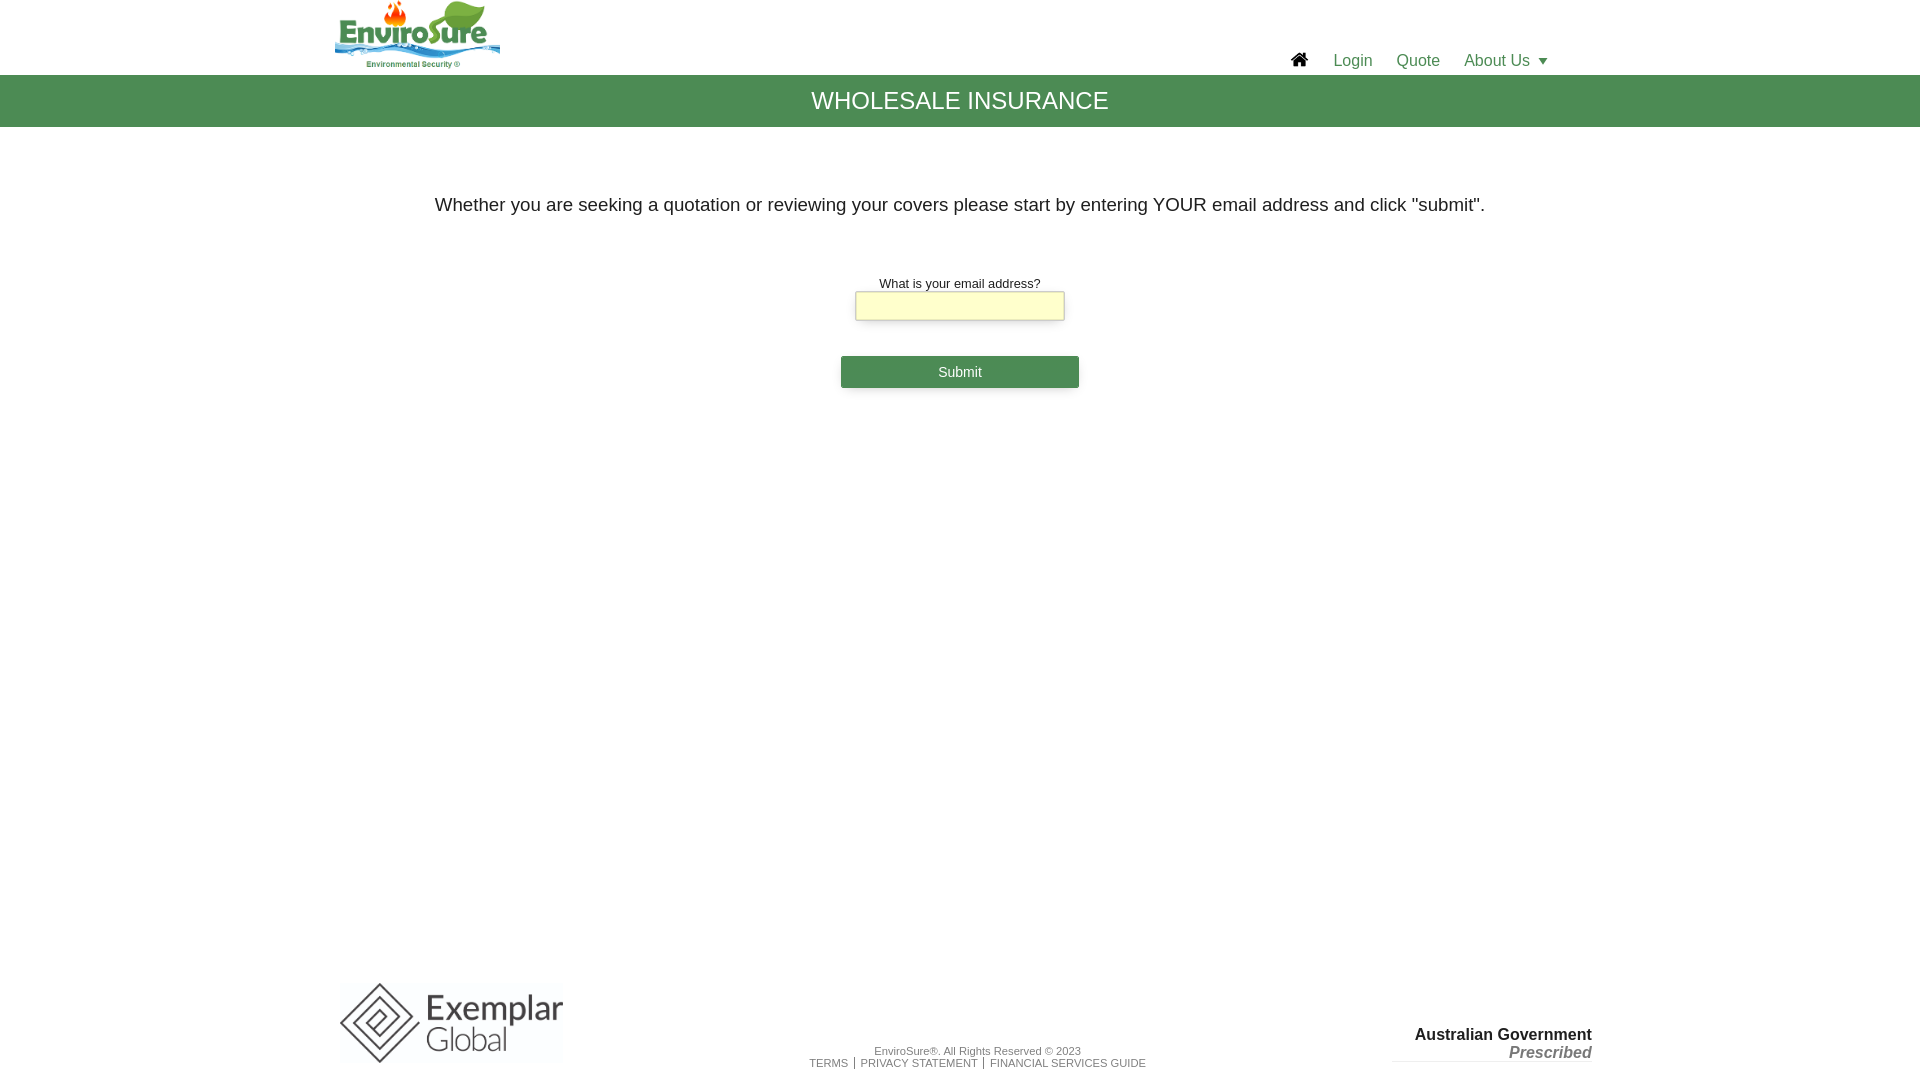 The height and width of the screenshot is (1080, 1920). I want to click on TERMS, so click(828, 1063).